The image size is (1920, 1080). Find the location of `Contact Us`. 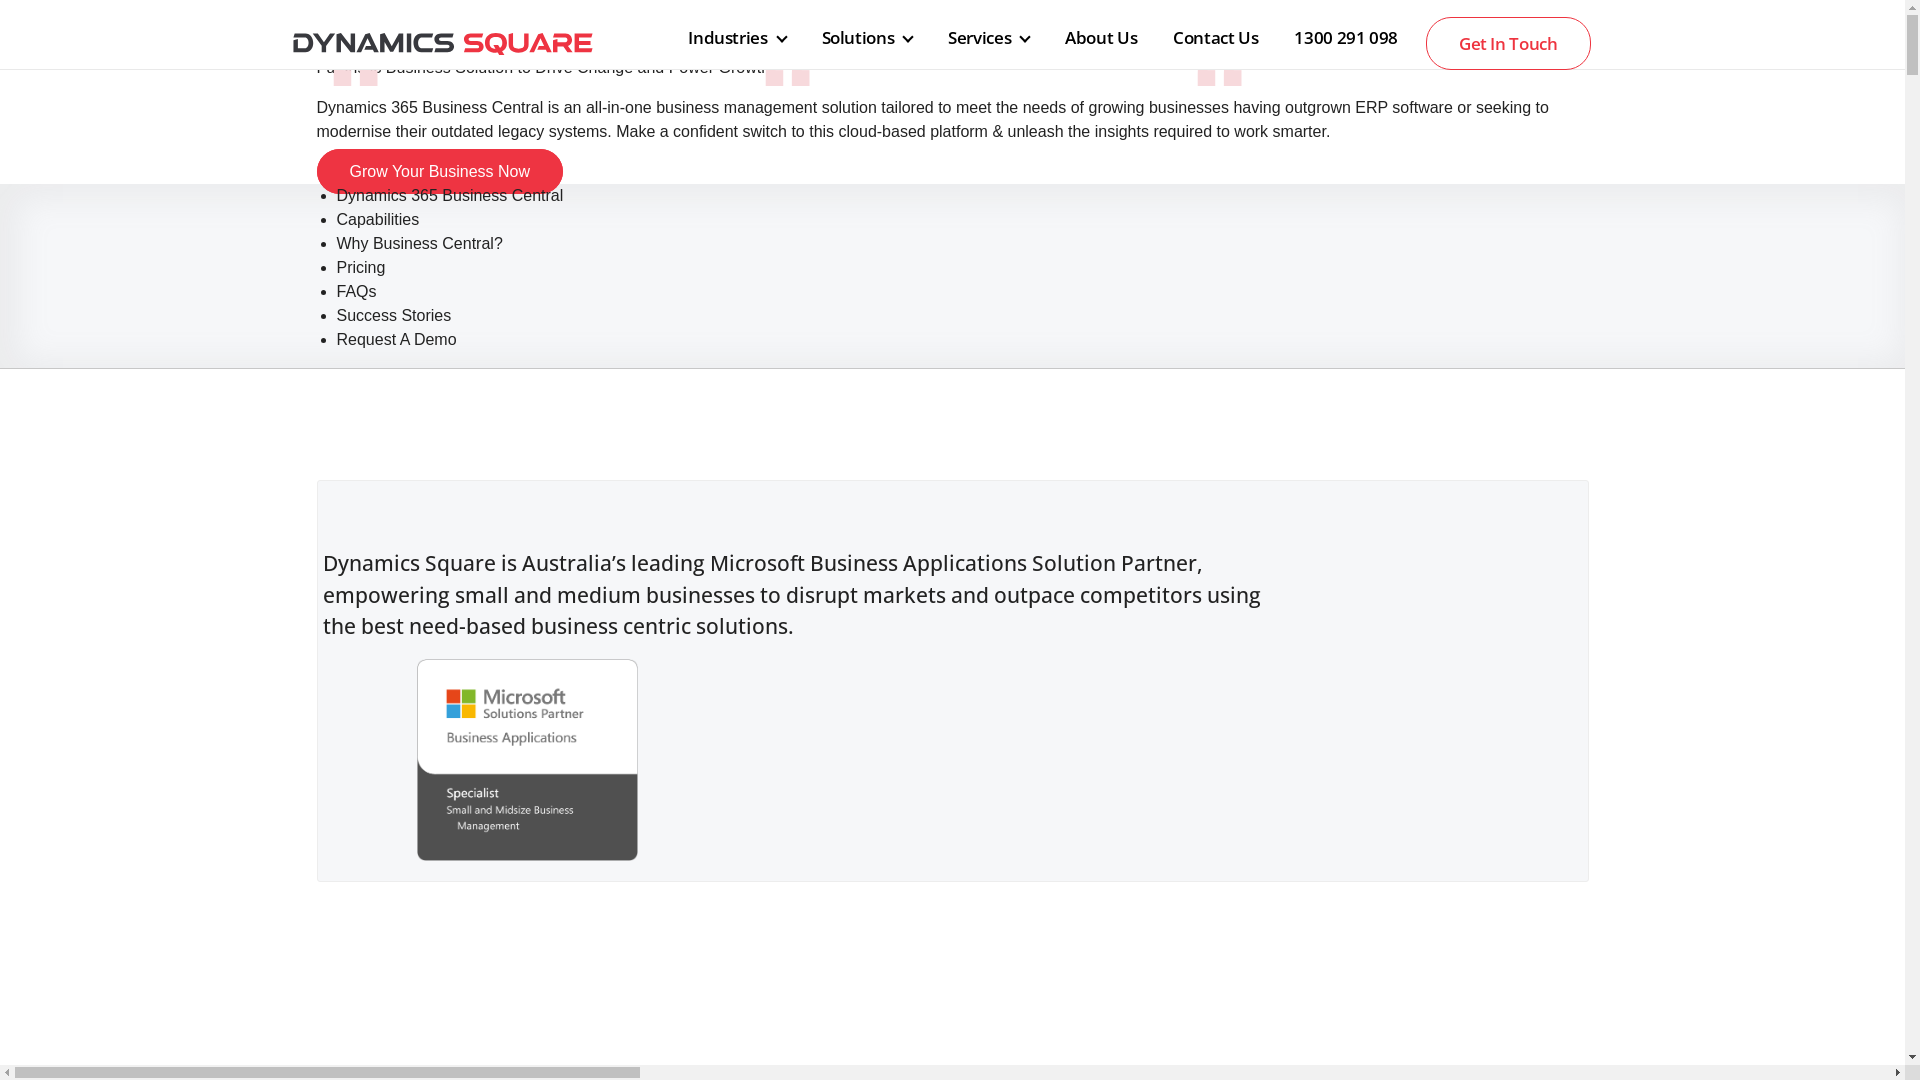

Contact Us is located at coordinates (1216, 38).